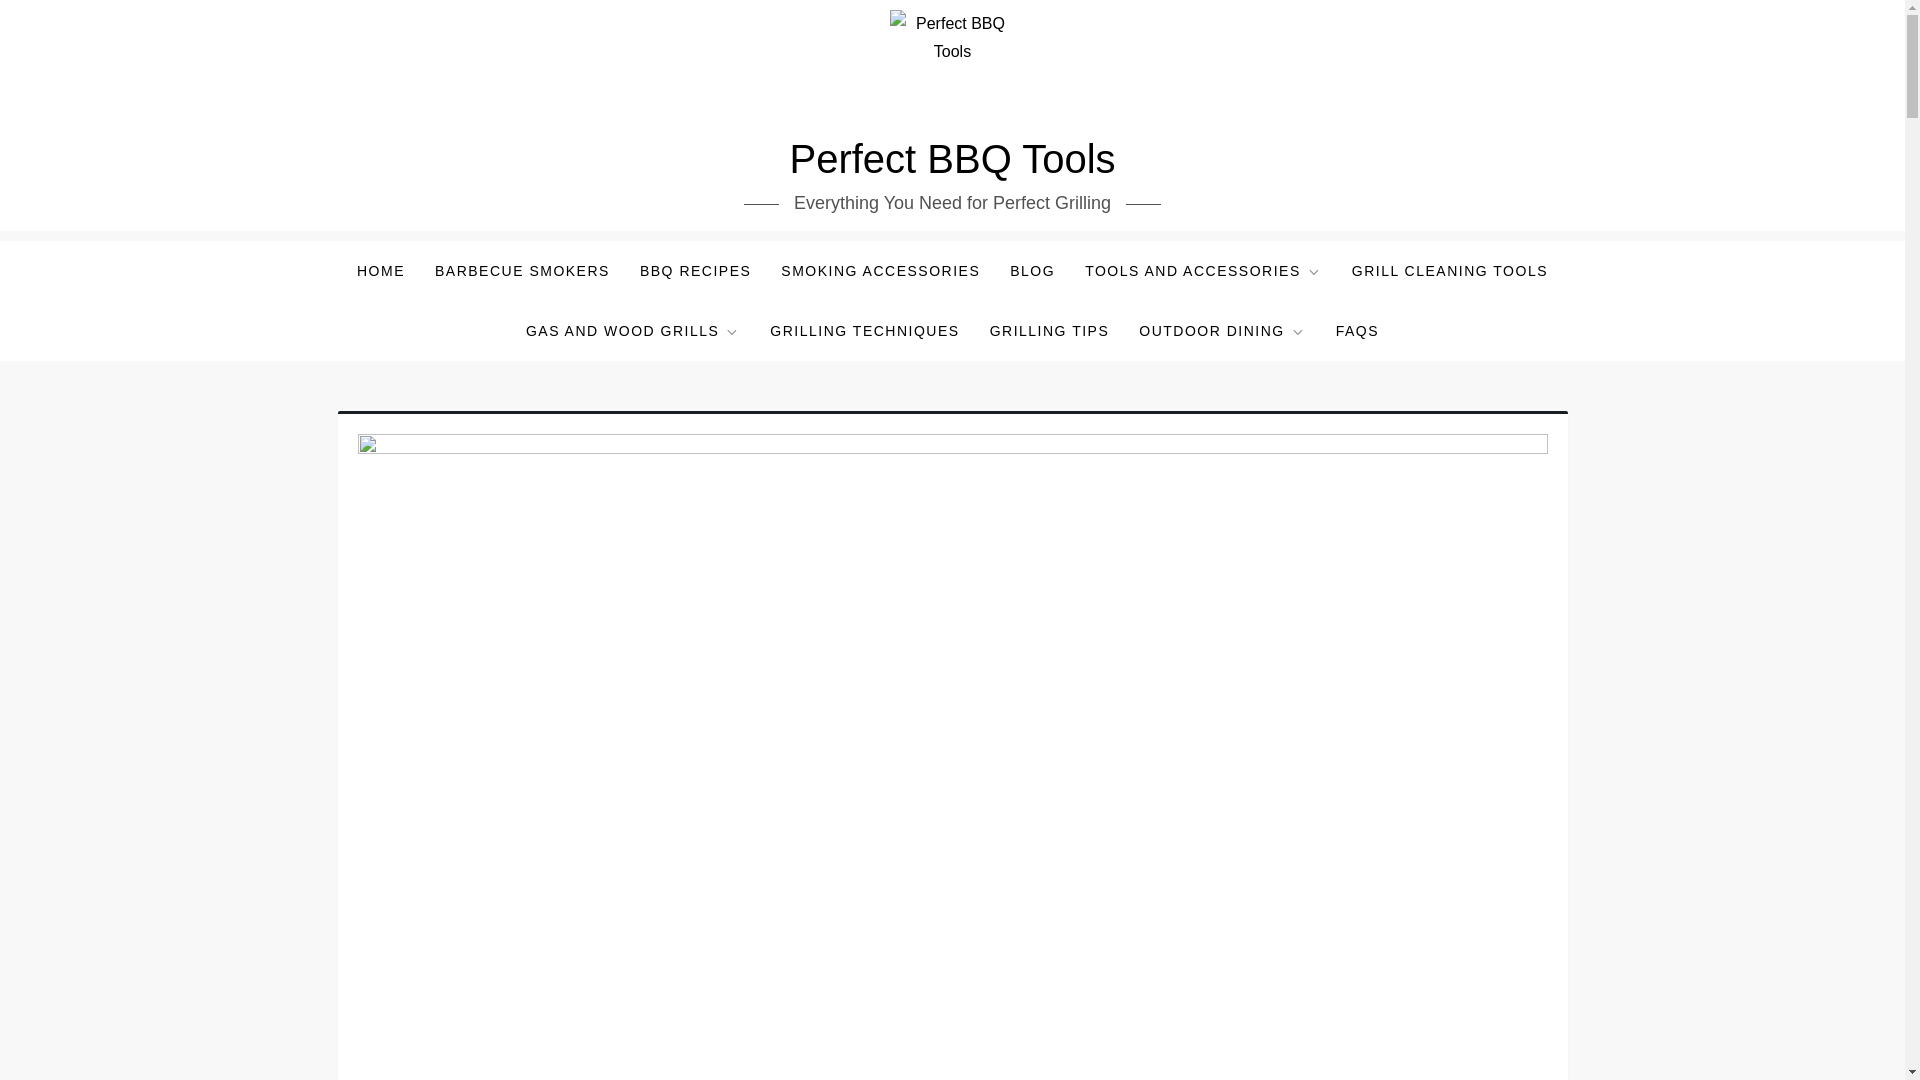 The image size is (1920, 1080). I want to click on TOOLS AND ACCESSORIES, so click(1202, 270).